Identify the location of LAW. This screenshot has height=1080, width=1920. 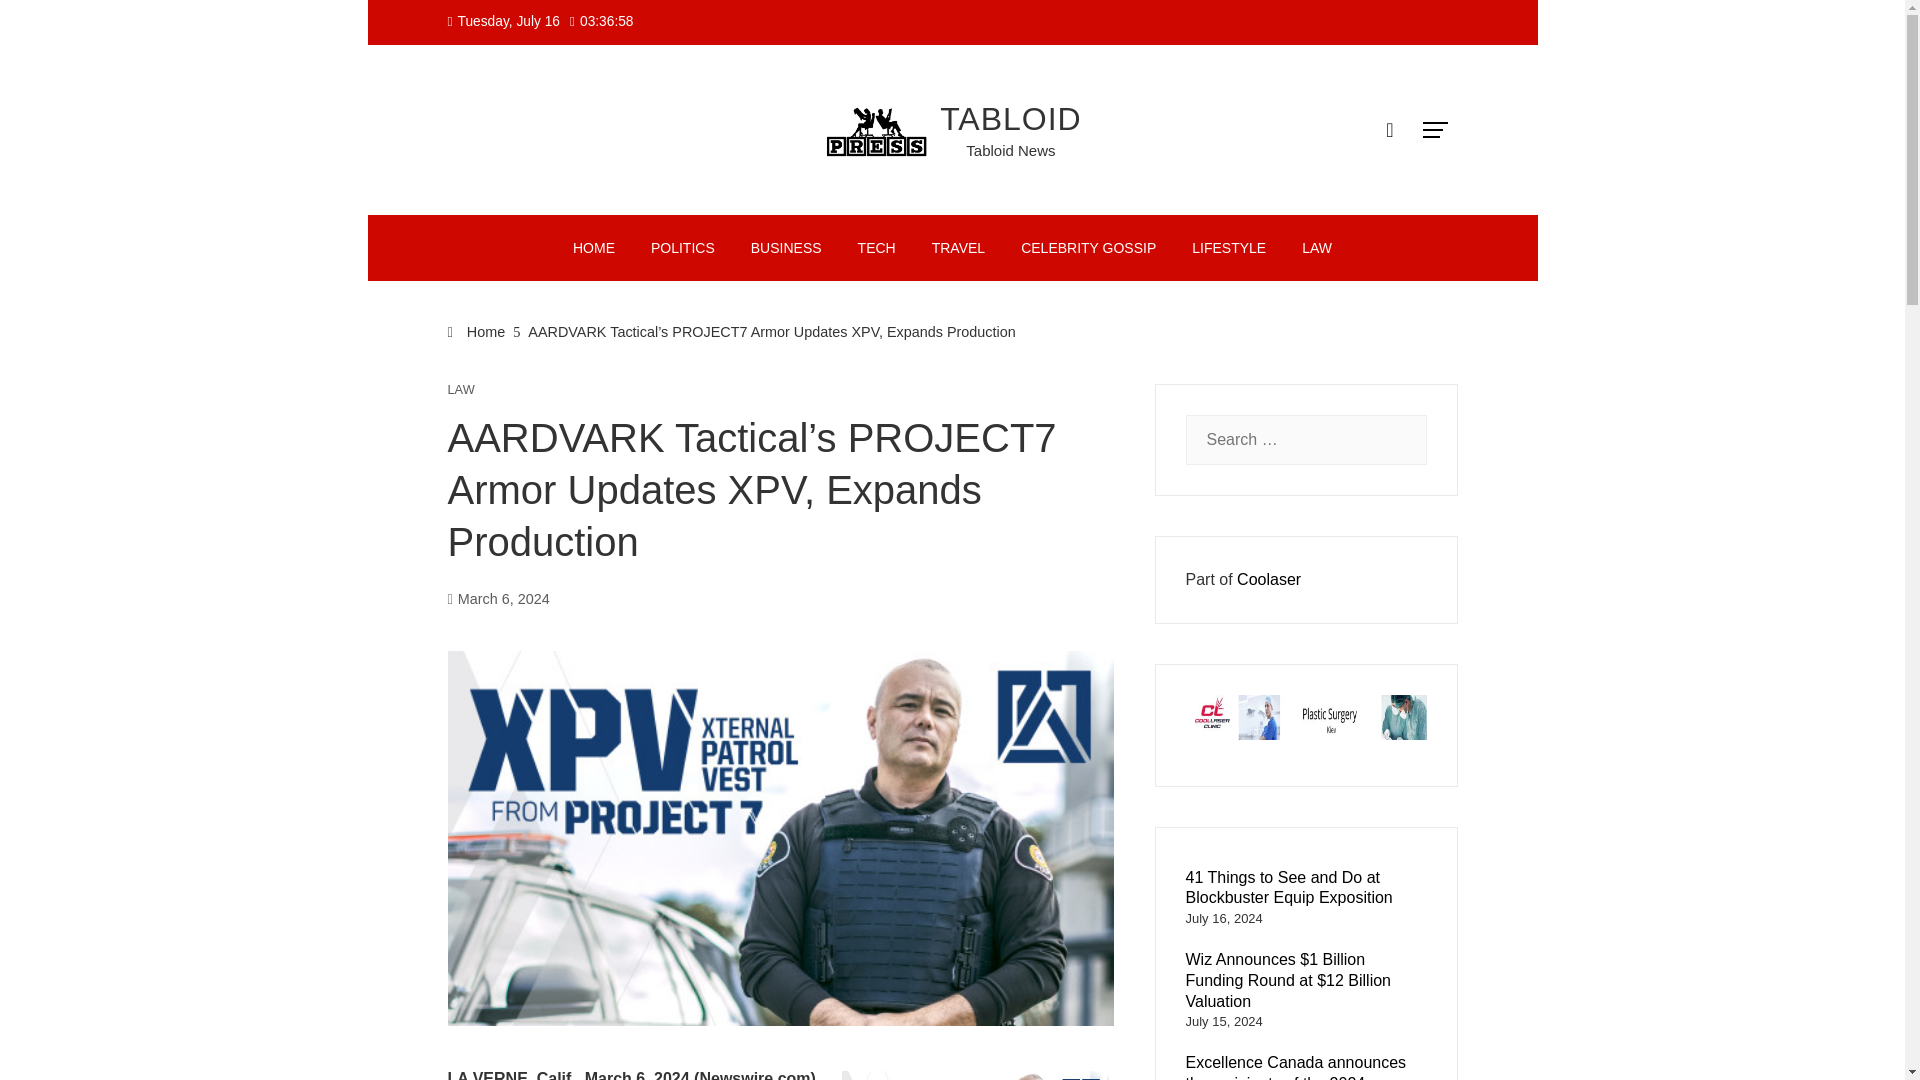
(460, 390).